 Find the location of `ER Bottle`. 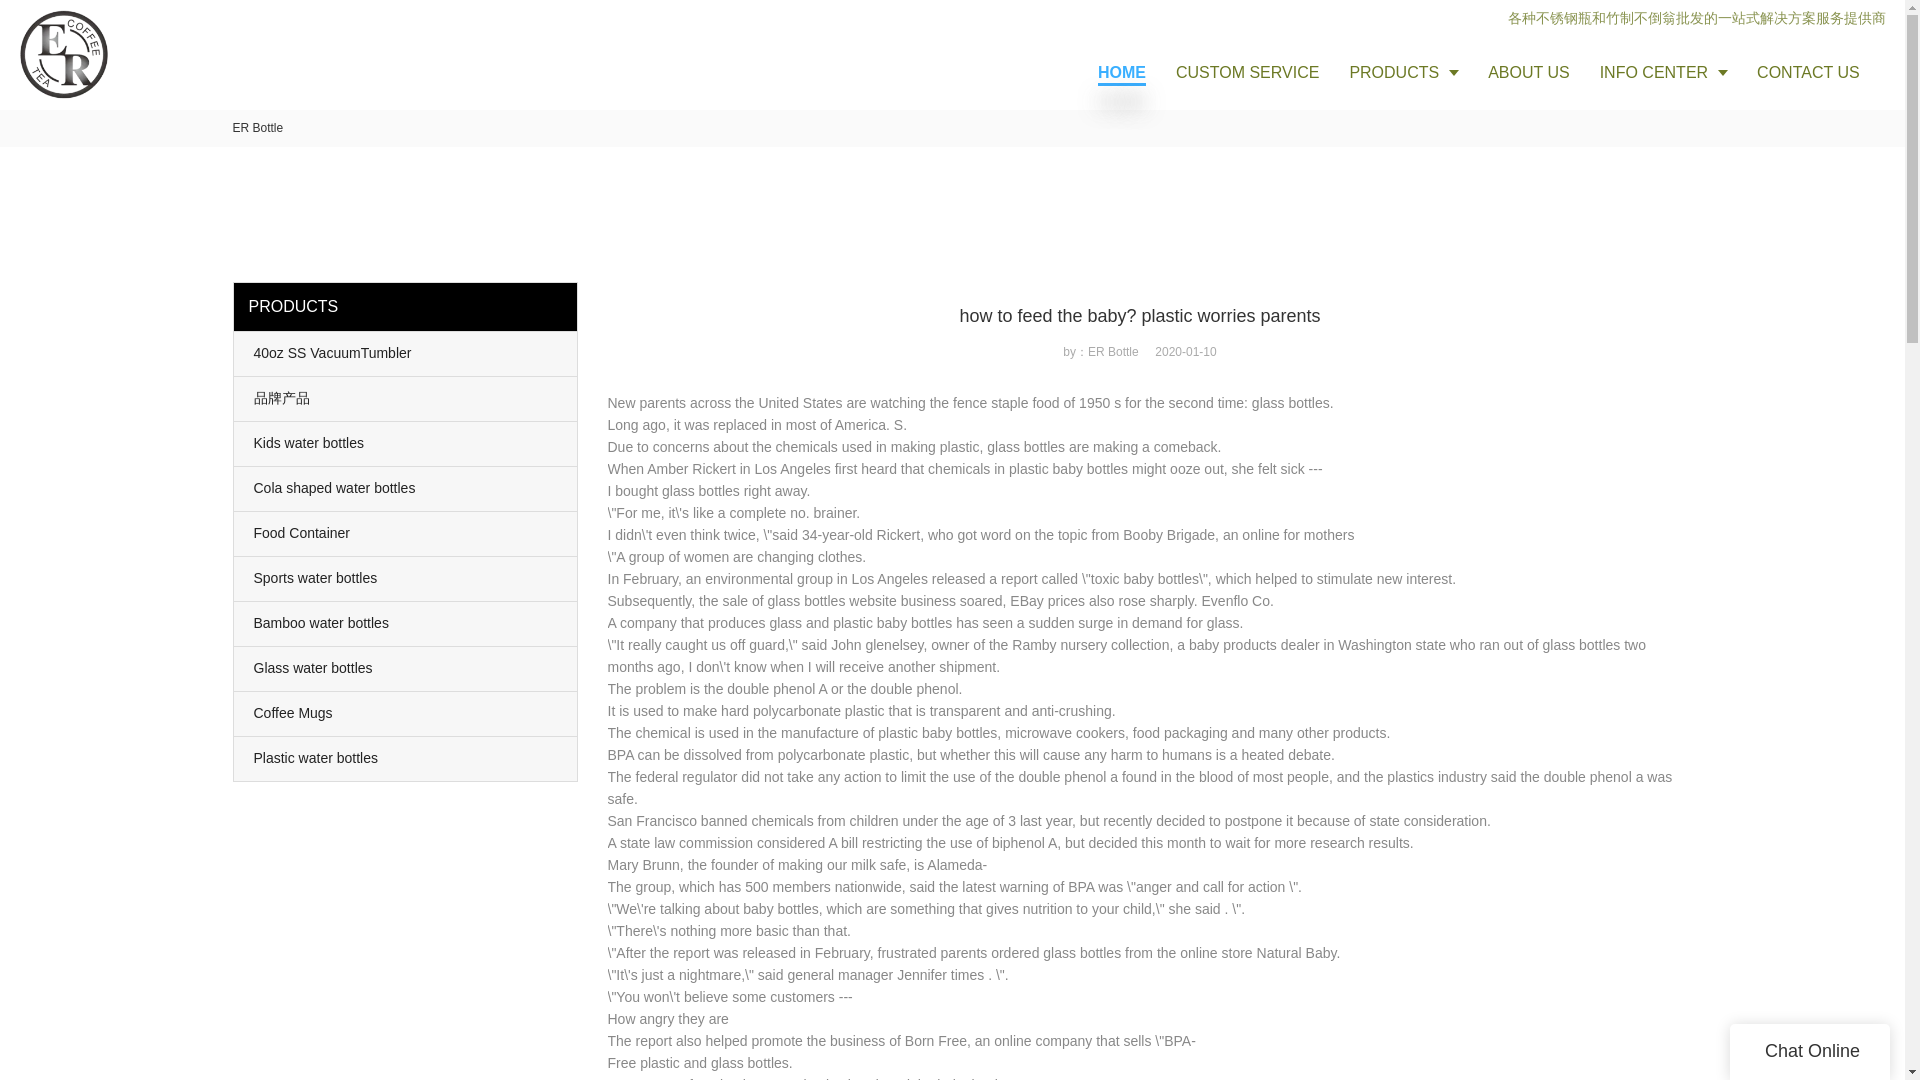

ER Bottle is located at coordinates (257, 128).